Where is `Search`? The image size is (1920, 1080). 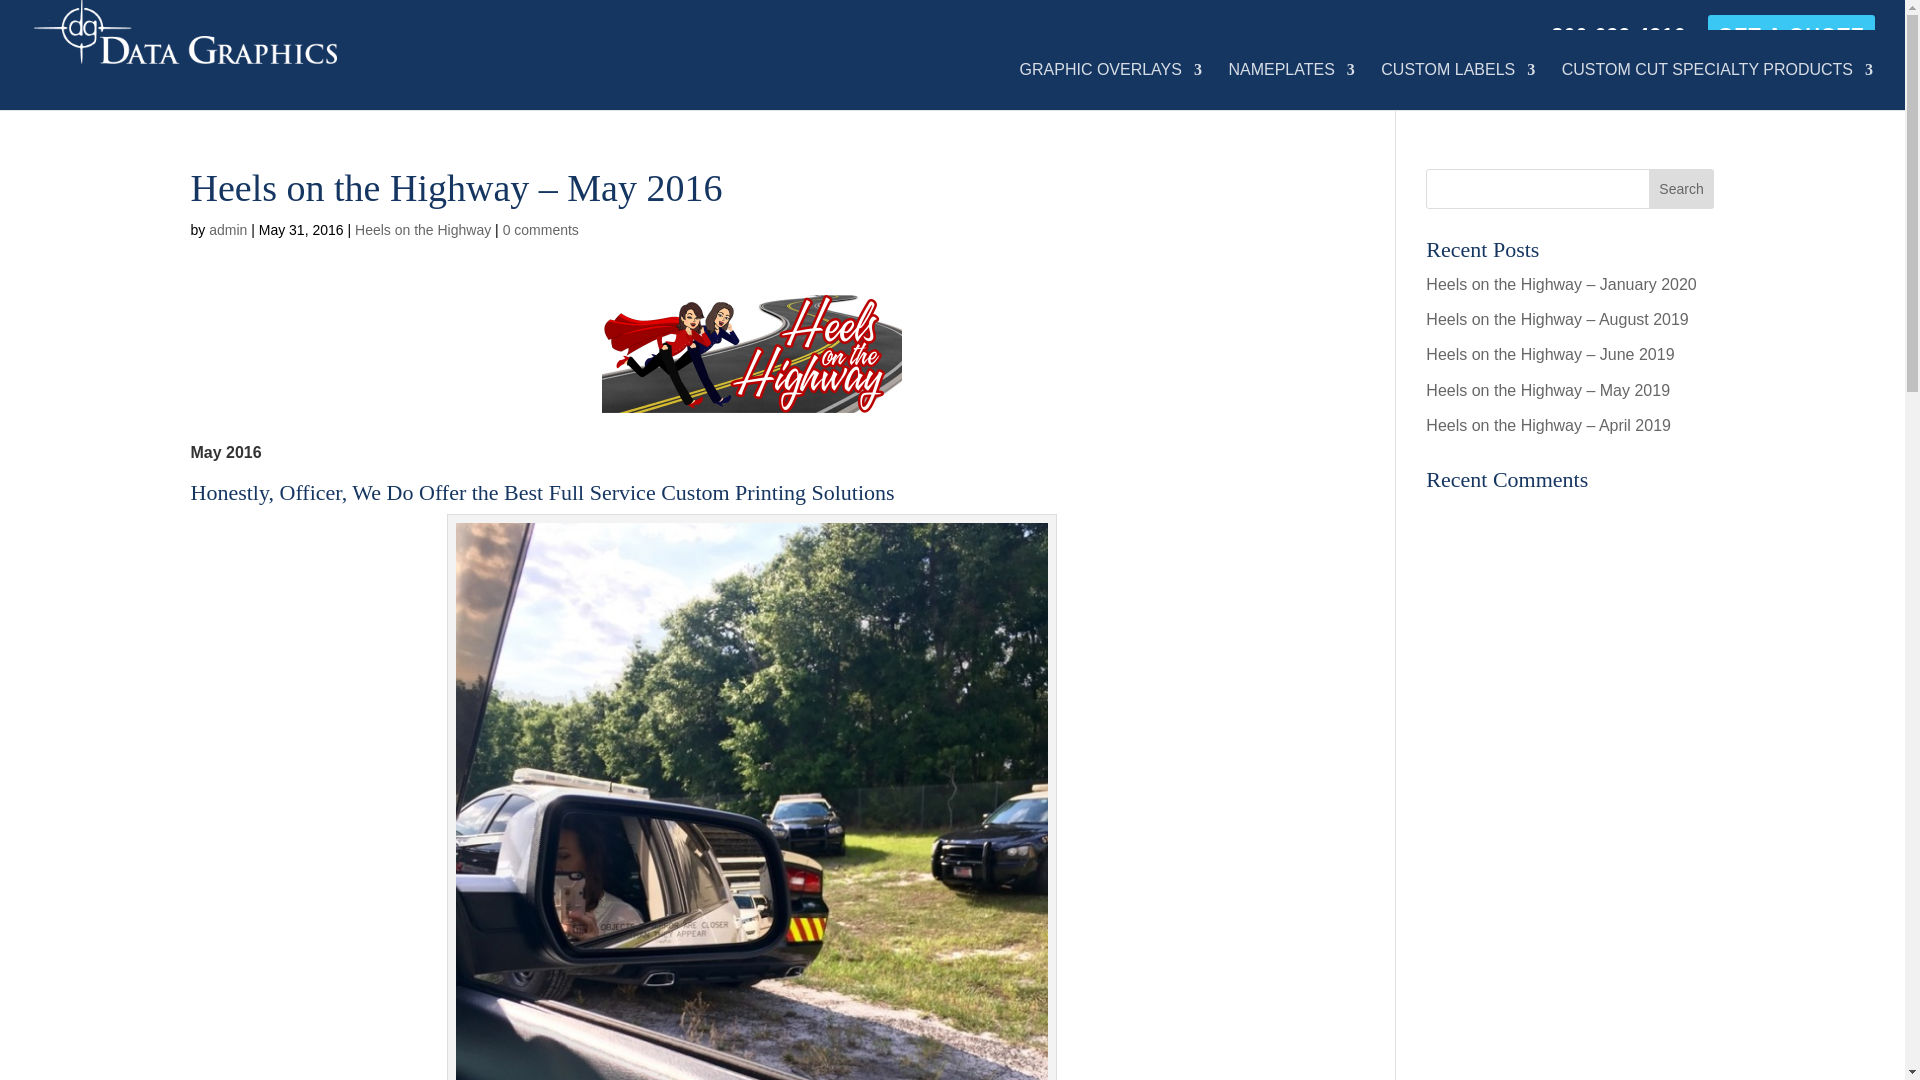 Search is located at coordinates (1682, 188).